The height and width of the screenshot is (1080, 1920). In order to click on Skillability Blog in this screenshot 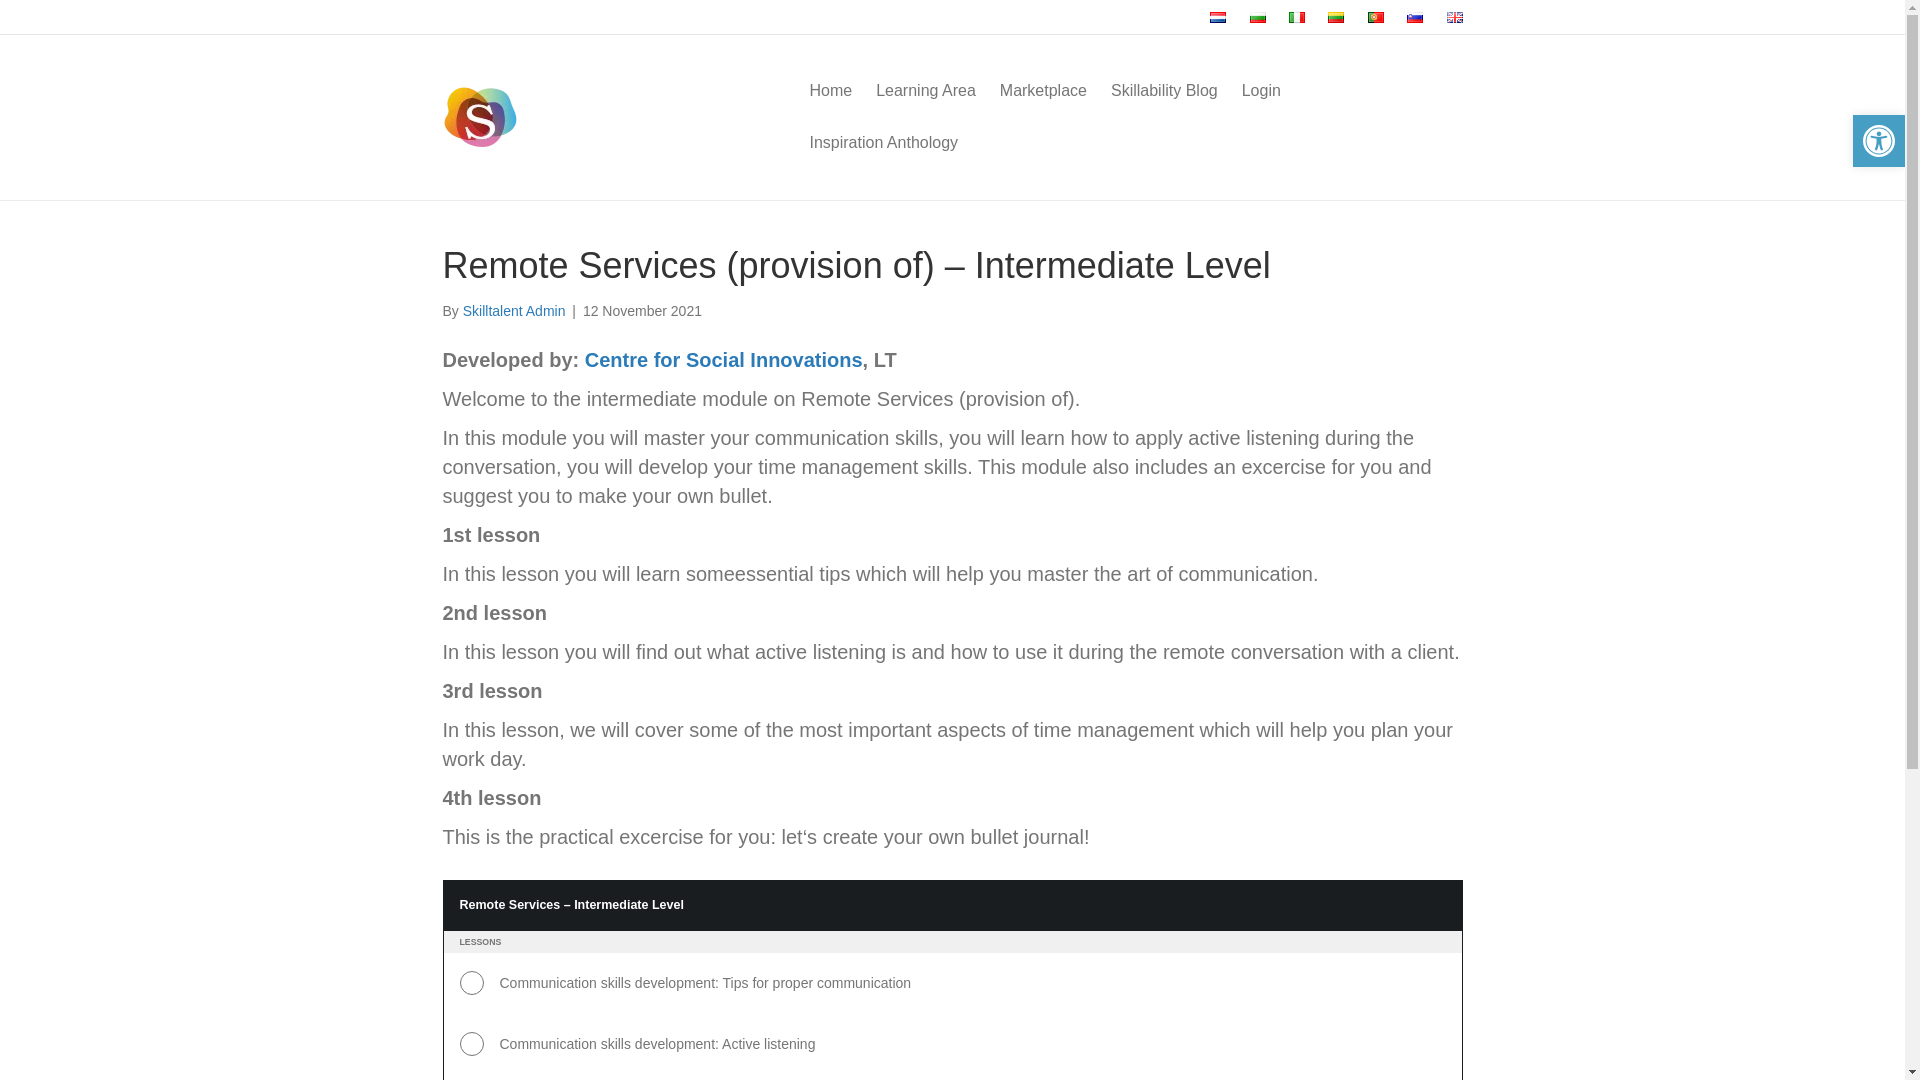, I will do `click(1164, 90)`.